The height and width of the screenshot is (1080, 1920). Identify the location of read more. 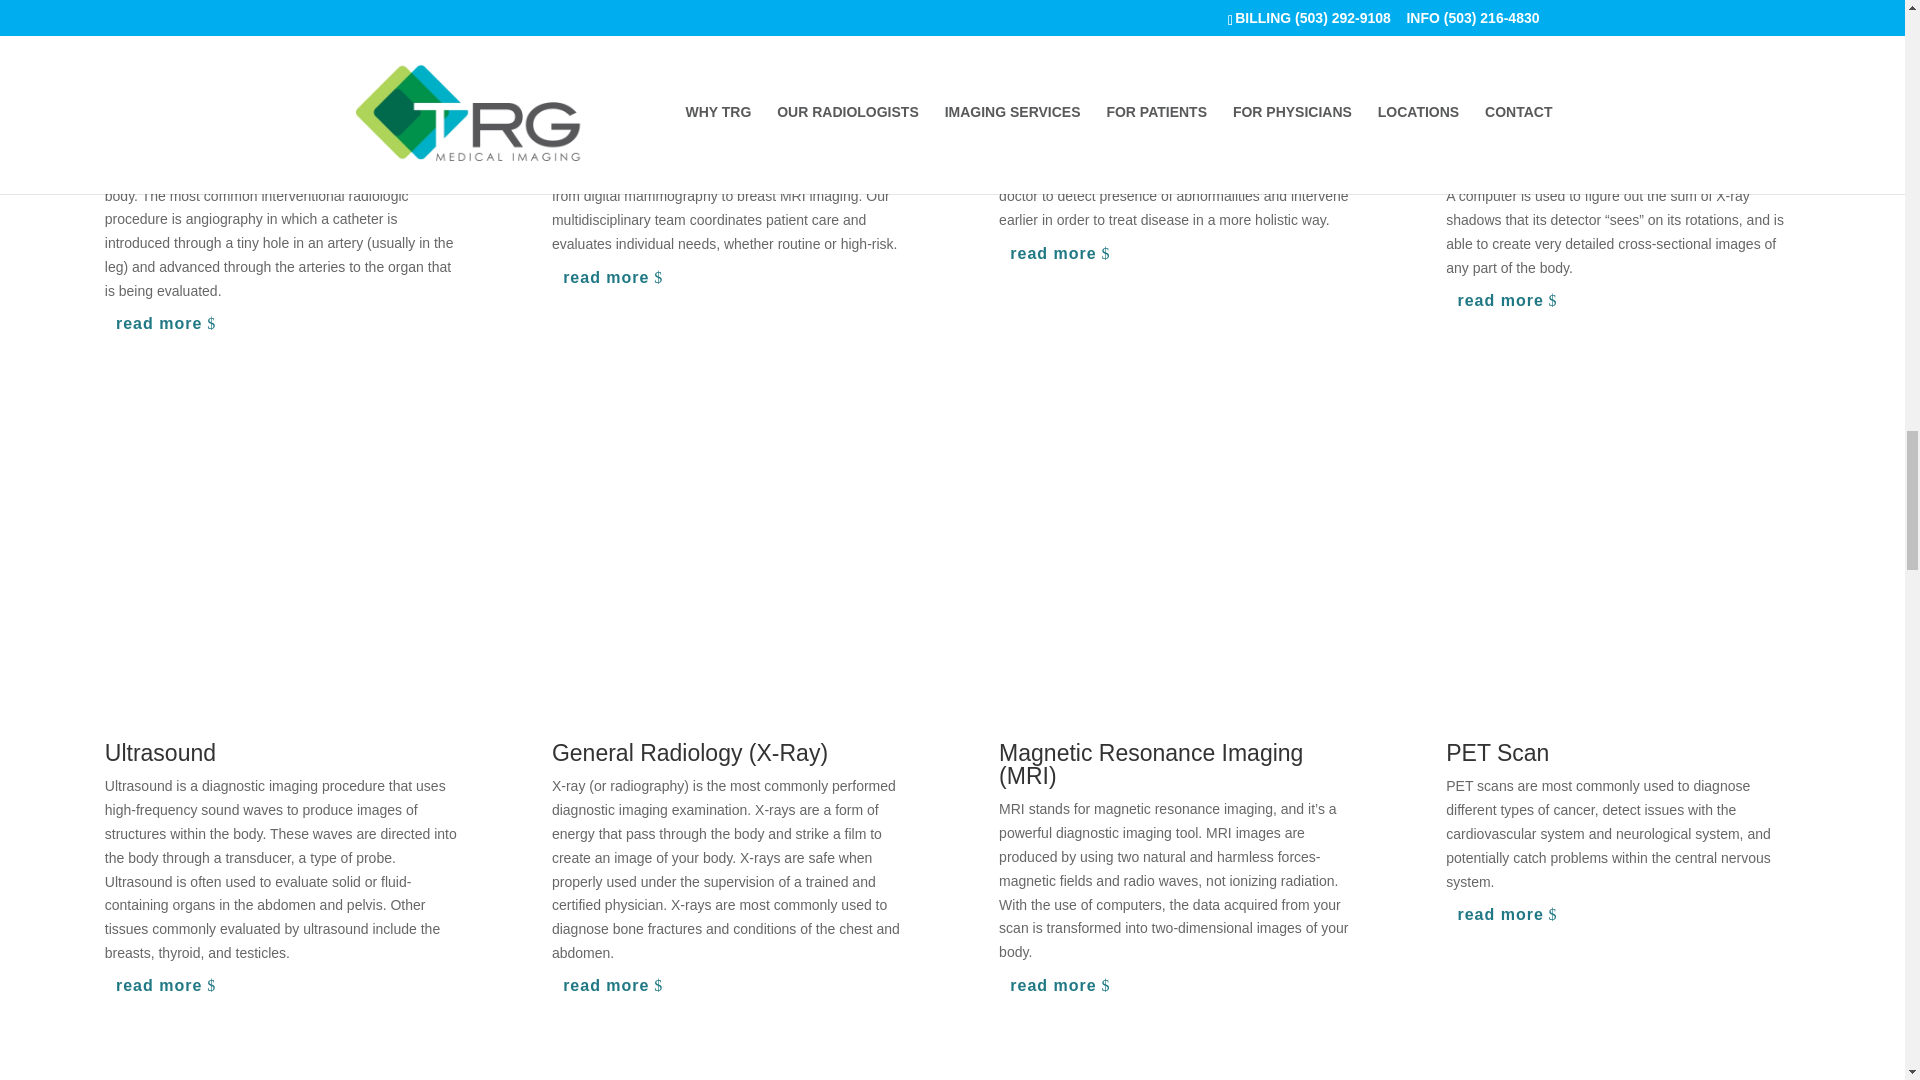
(616, 986).